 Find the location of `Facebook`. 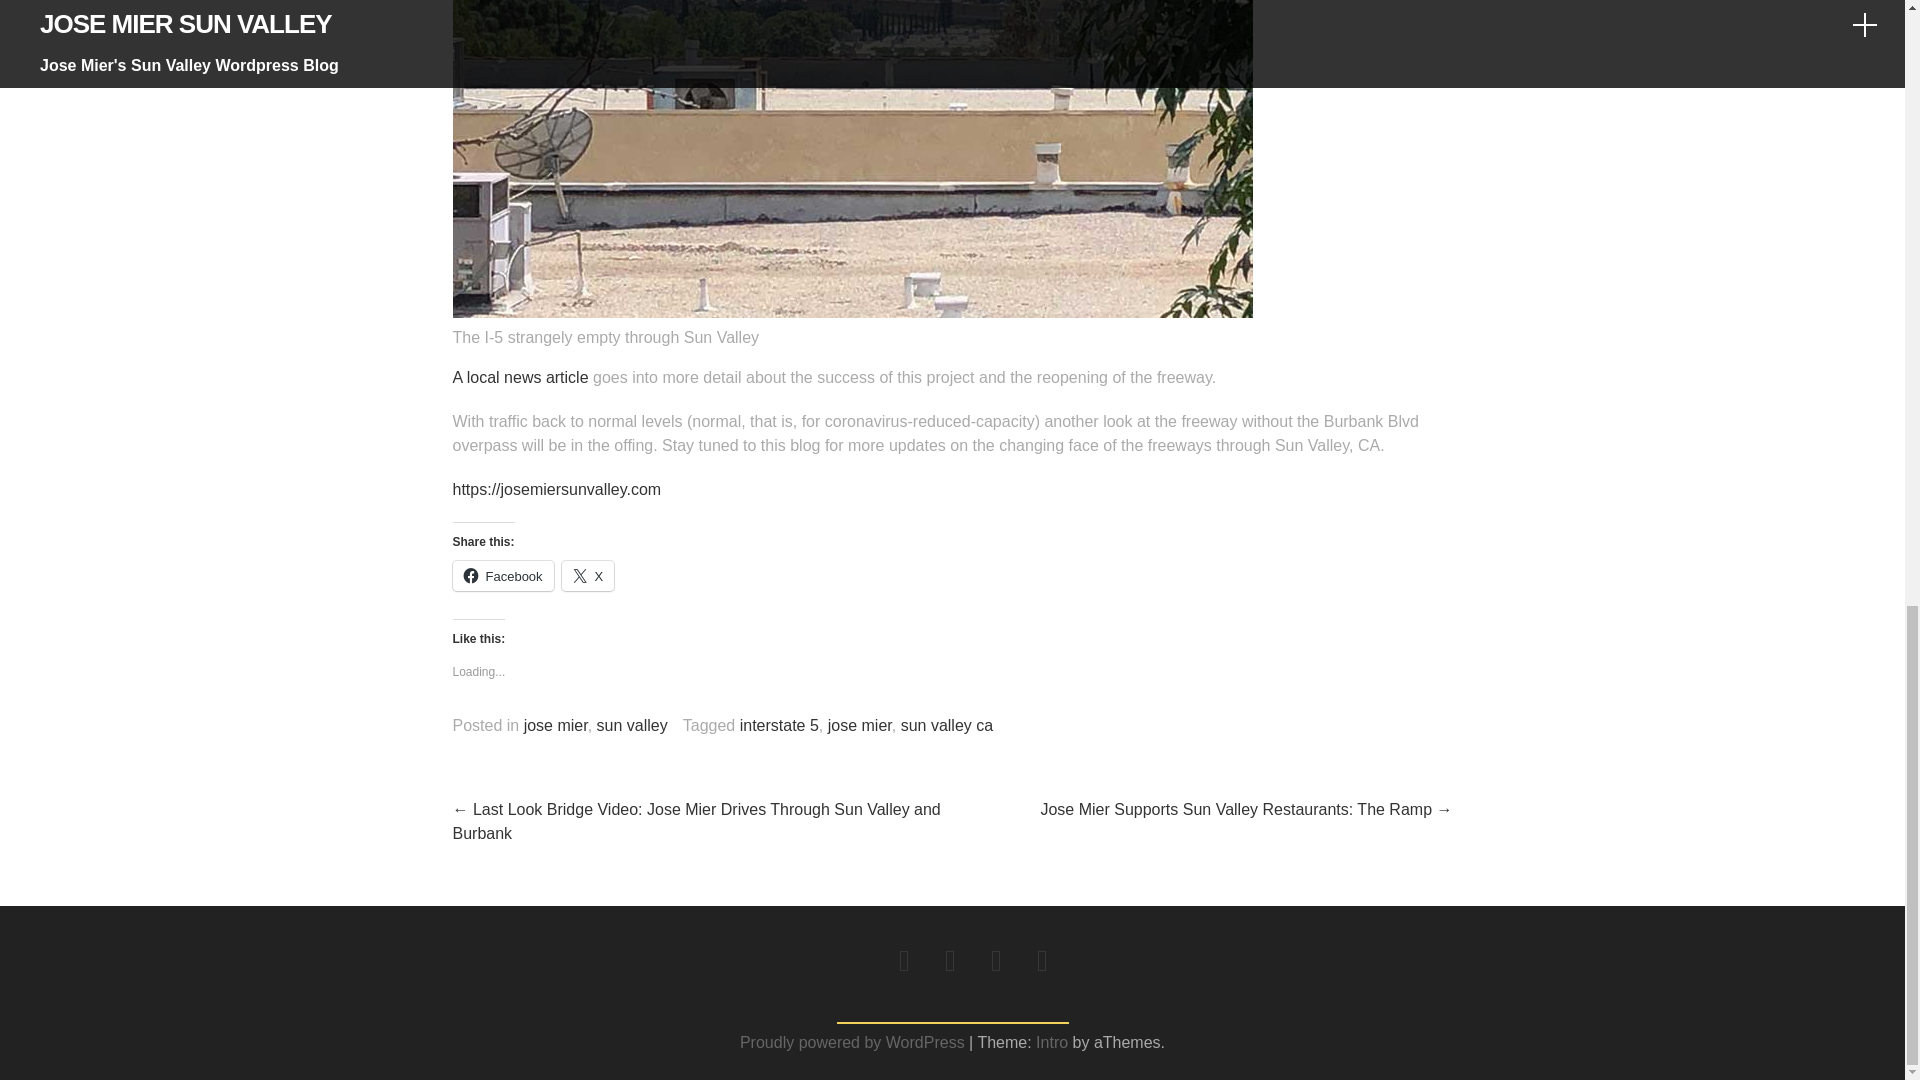

Facebook is located at coordinates (502, 575).